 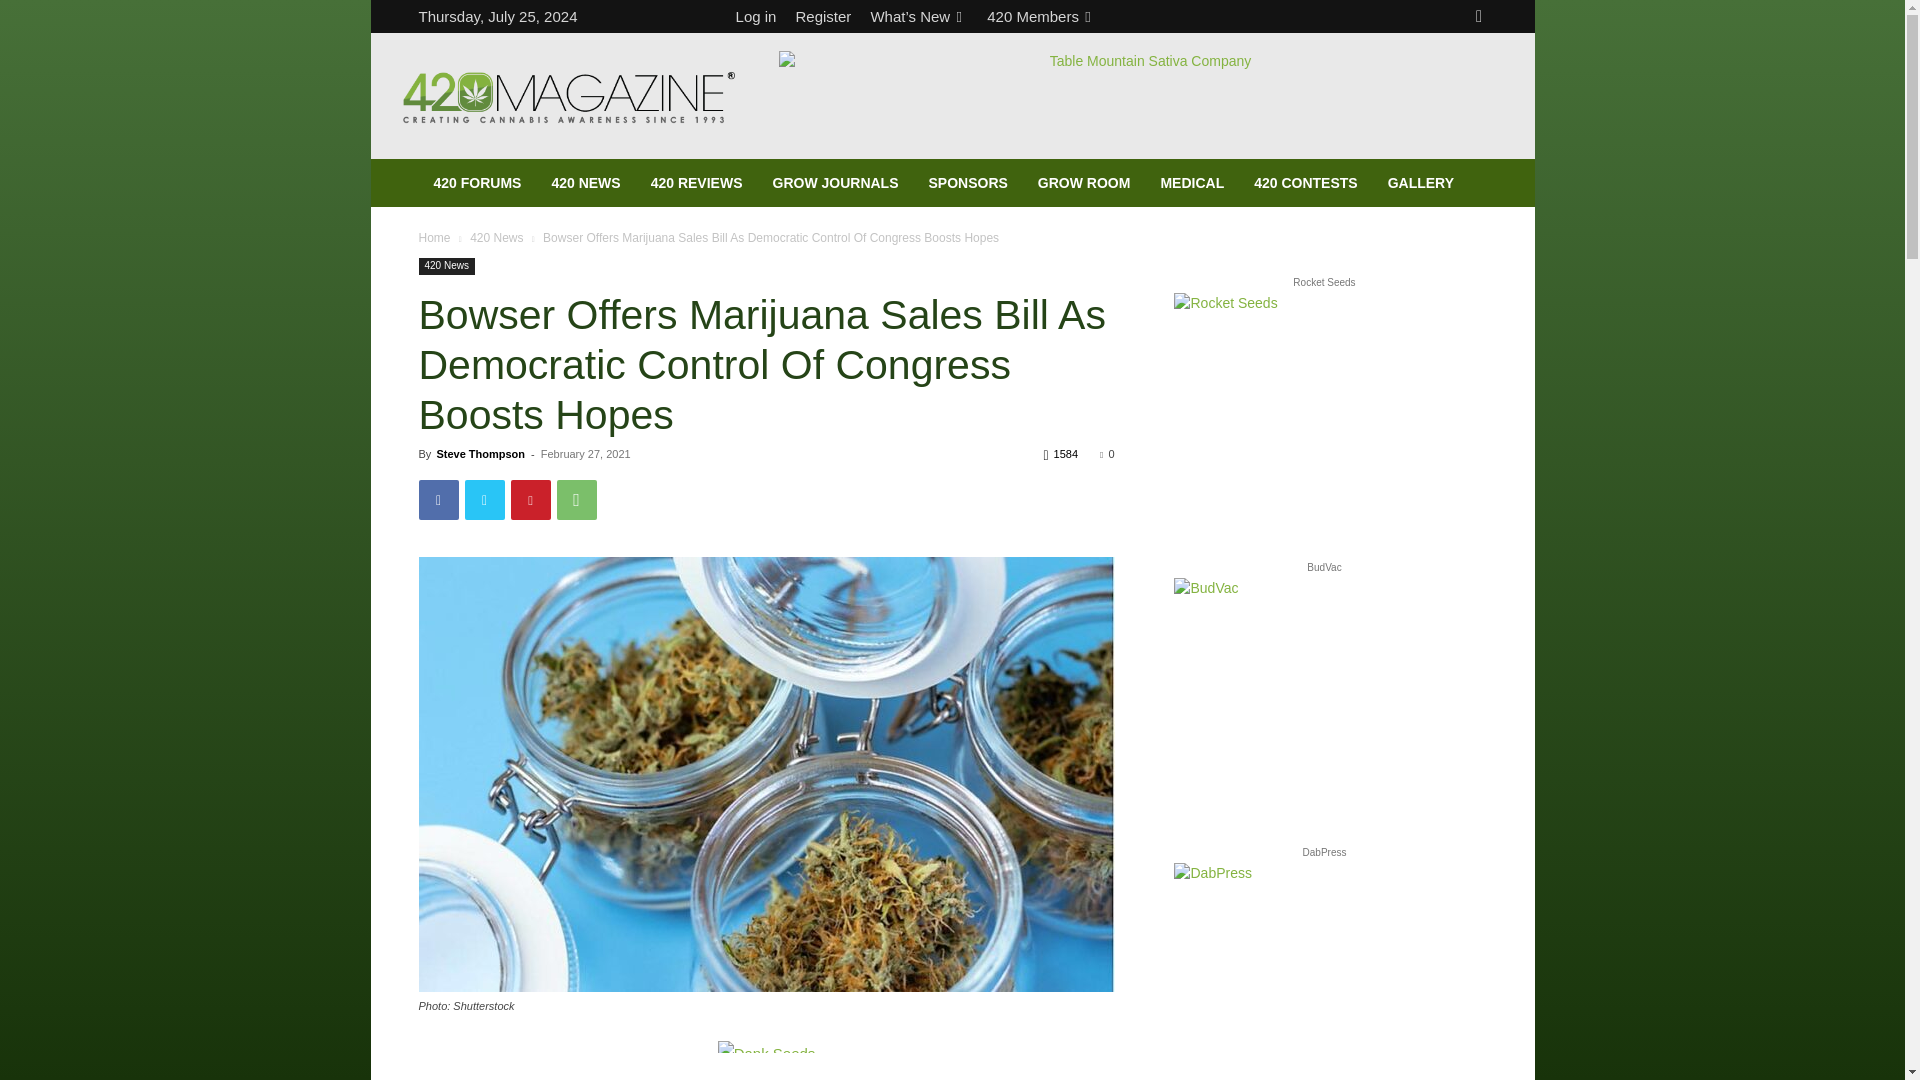 I want to click on Table Mountain Sativa Company, so click(x=1141, y=96).